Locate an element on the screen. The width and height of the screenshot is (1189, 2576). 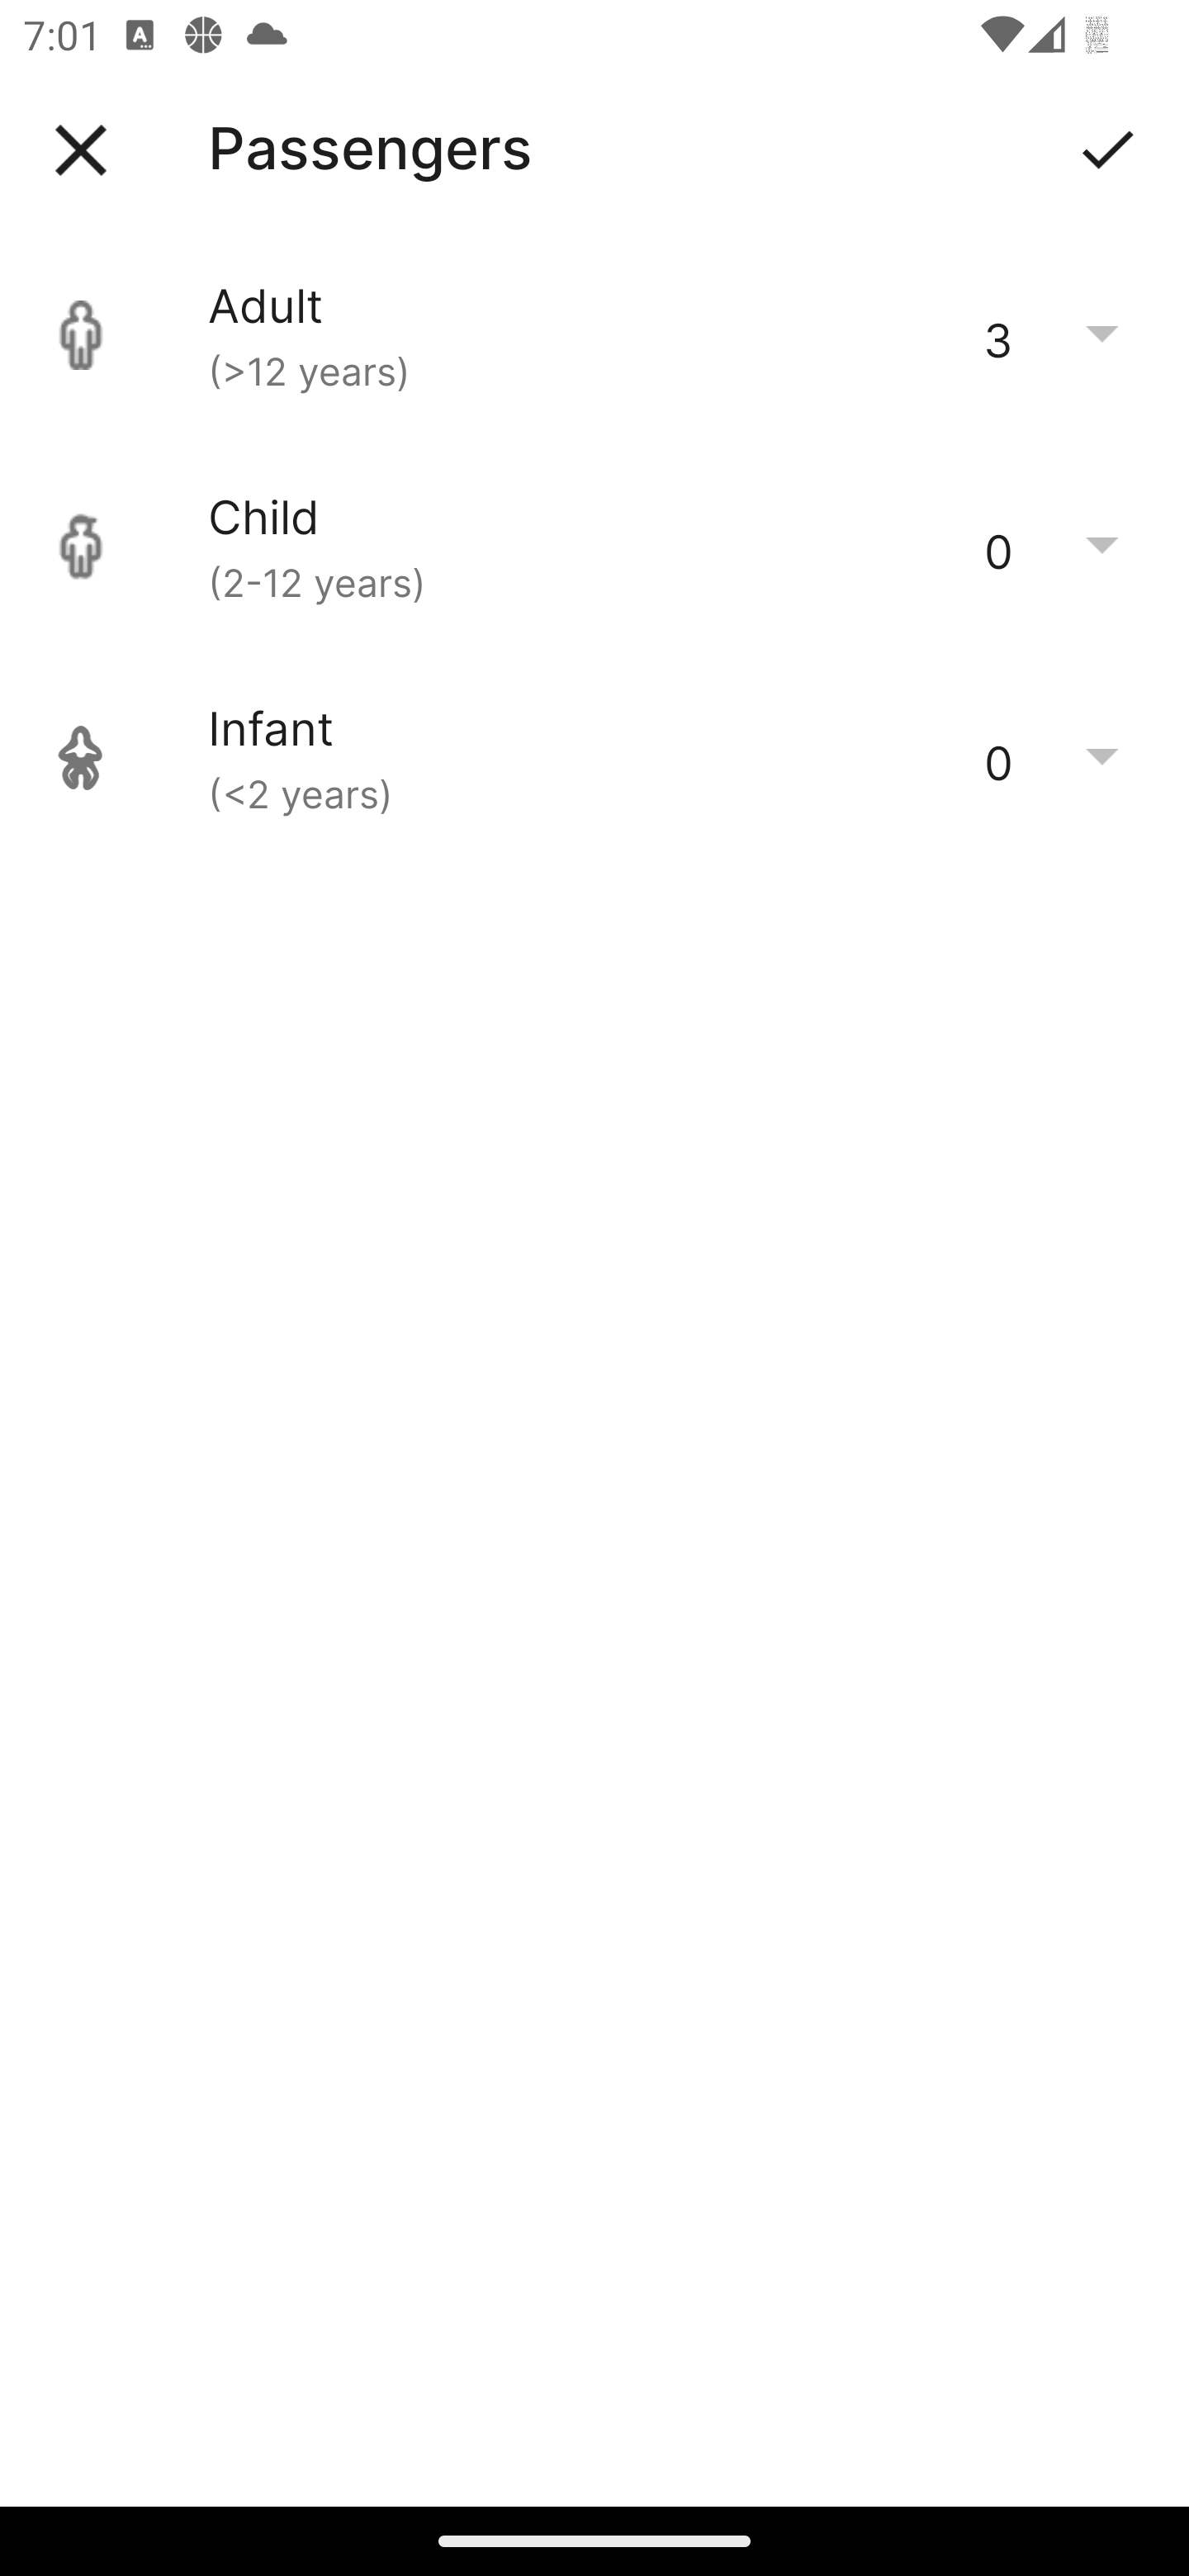
Adult (>12 years) 3 is located at coordinates (594, 335).